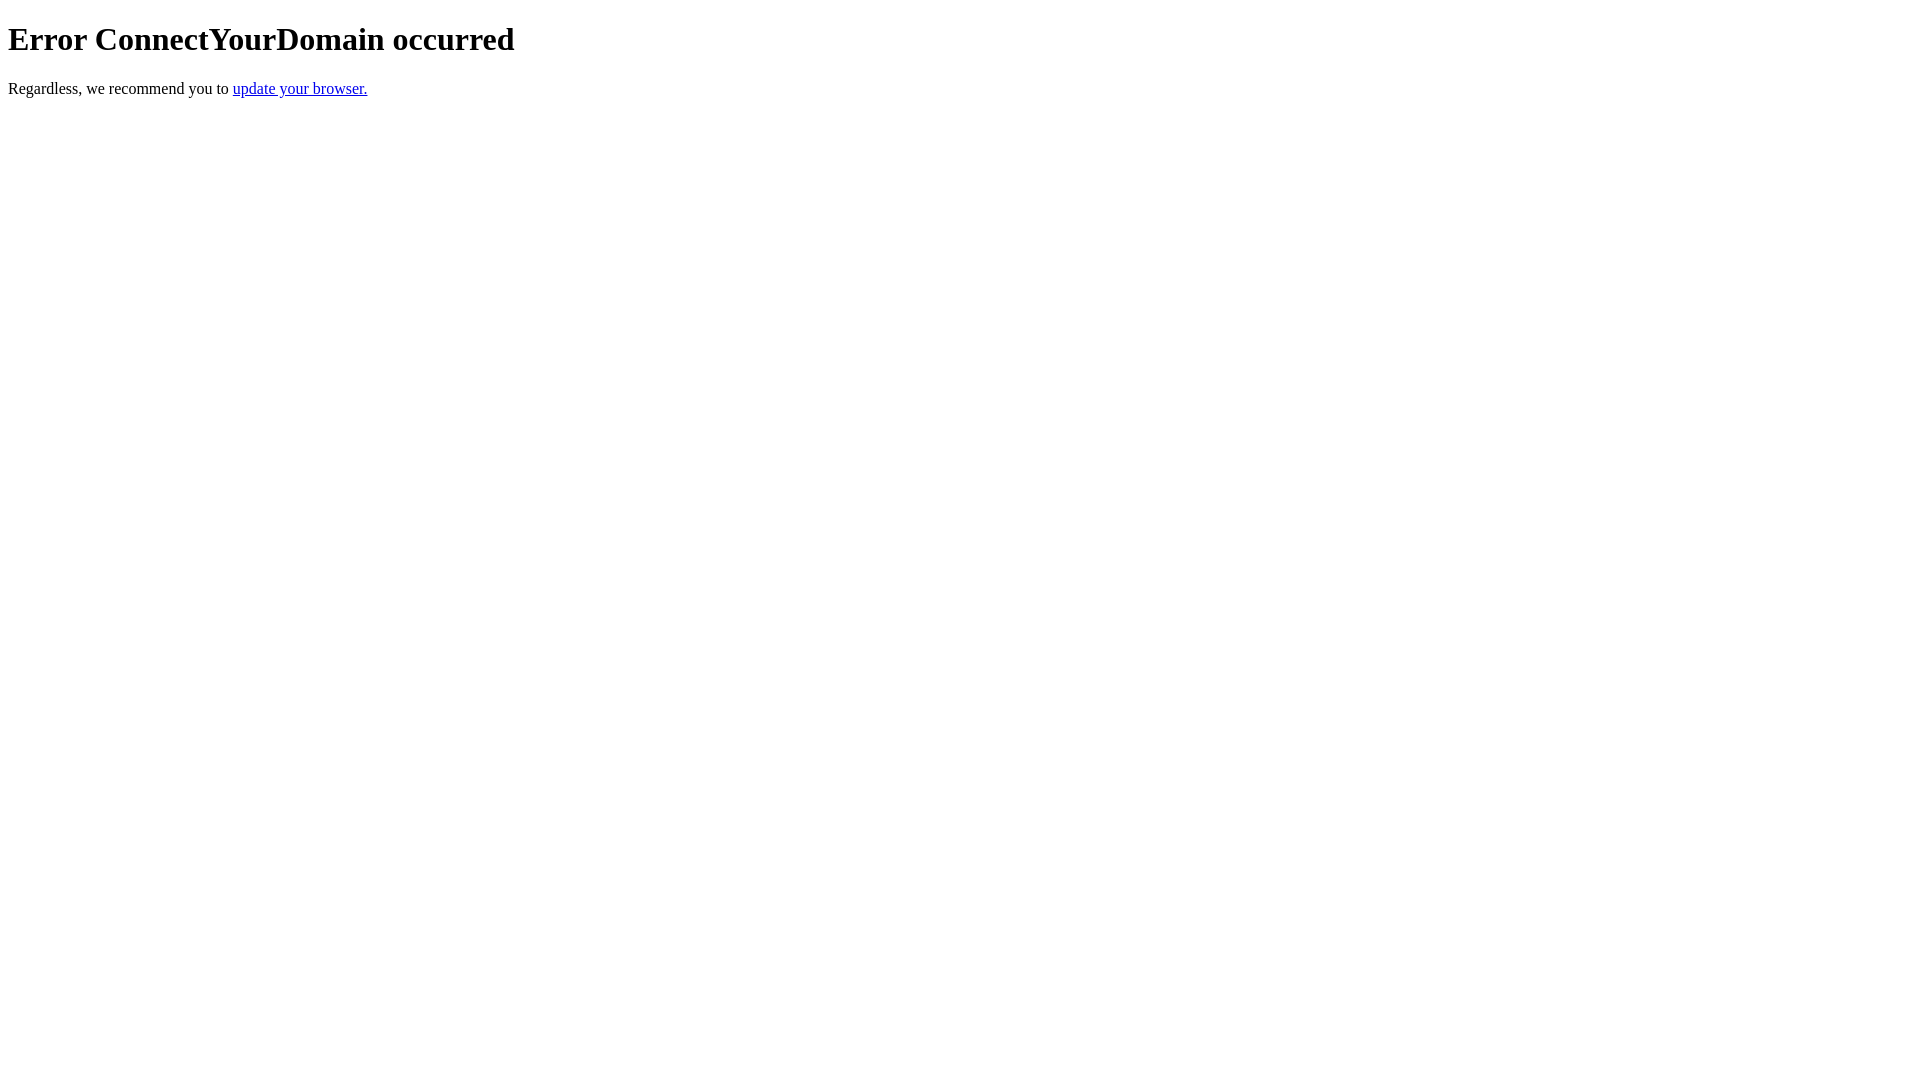  I want to click on update your browser., so click(300, 88).